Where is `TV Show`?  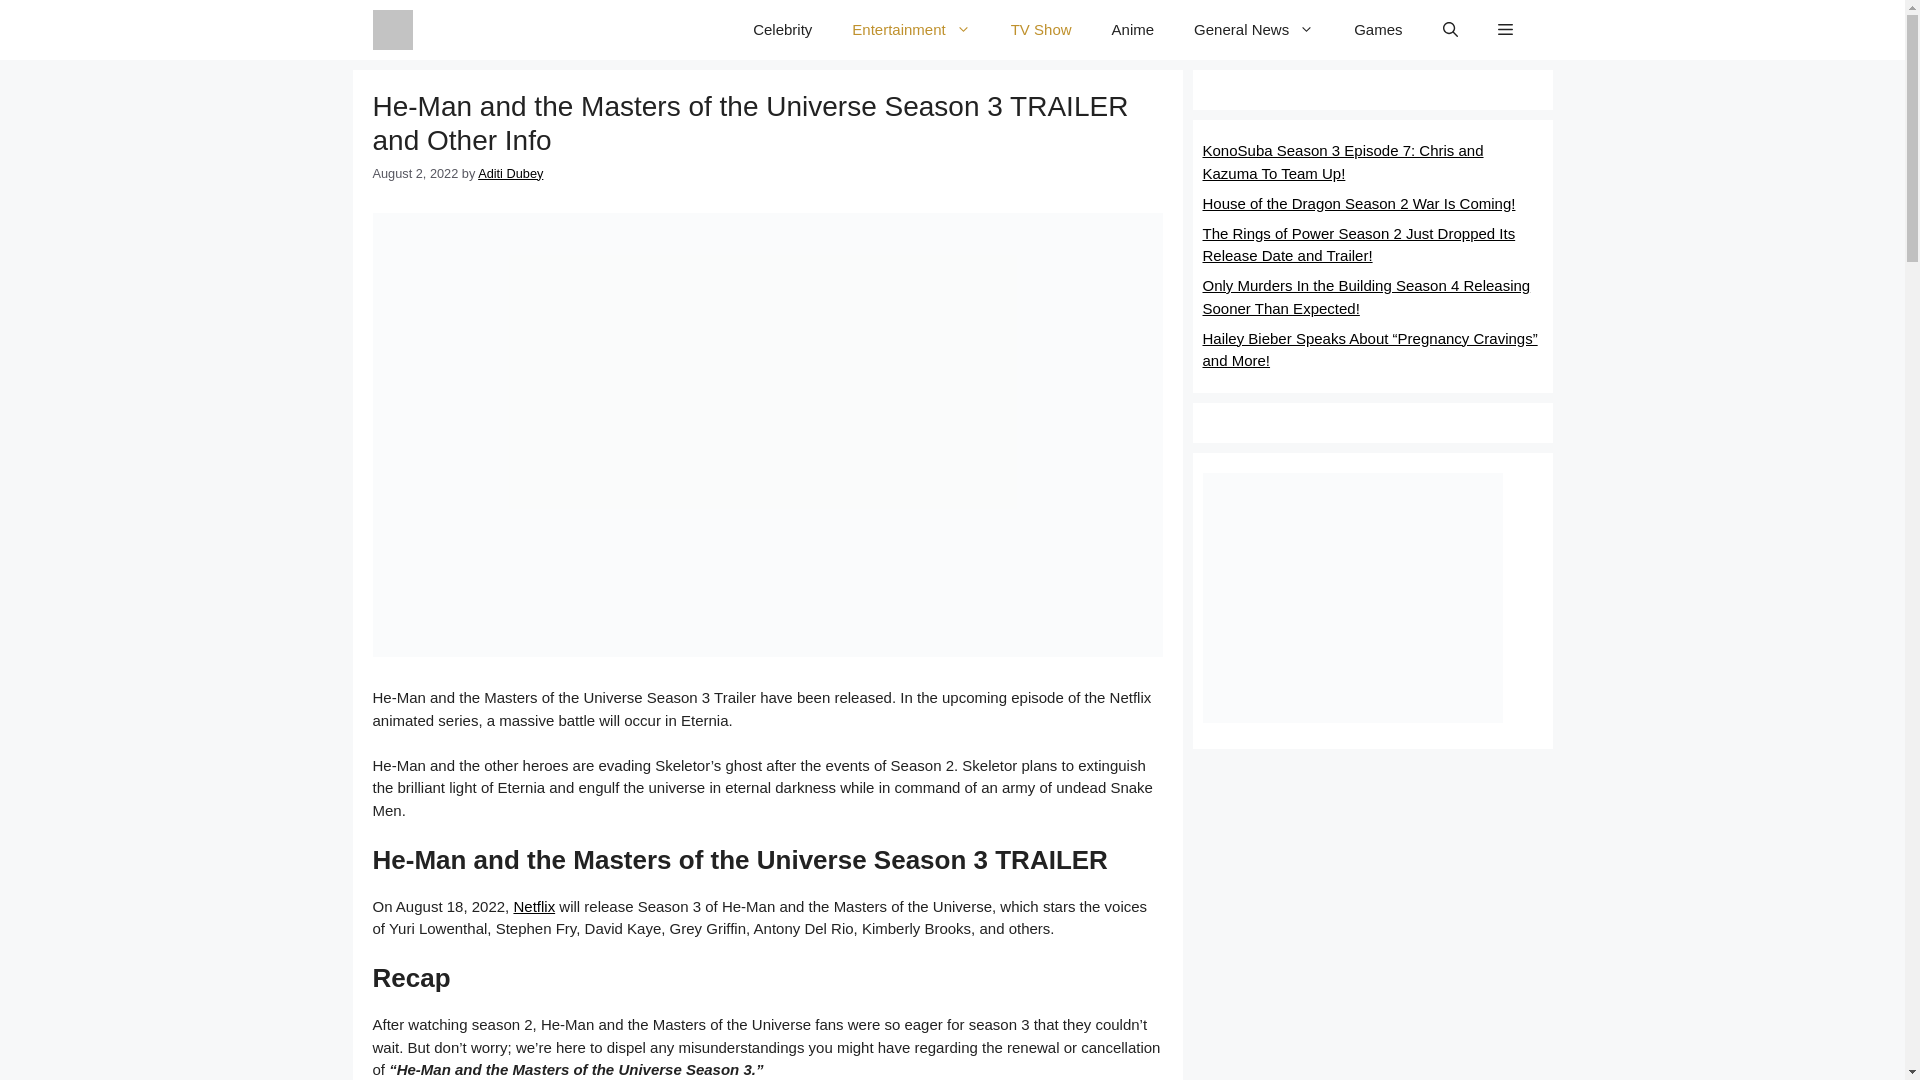 TV Show is located at coordinates (1041, 30).